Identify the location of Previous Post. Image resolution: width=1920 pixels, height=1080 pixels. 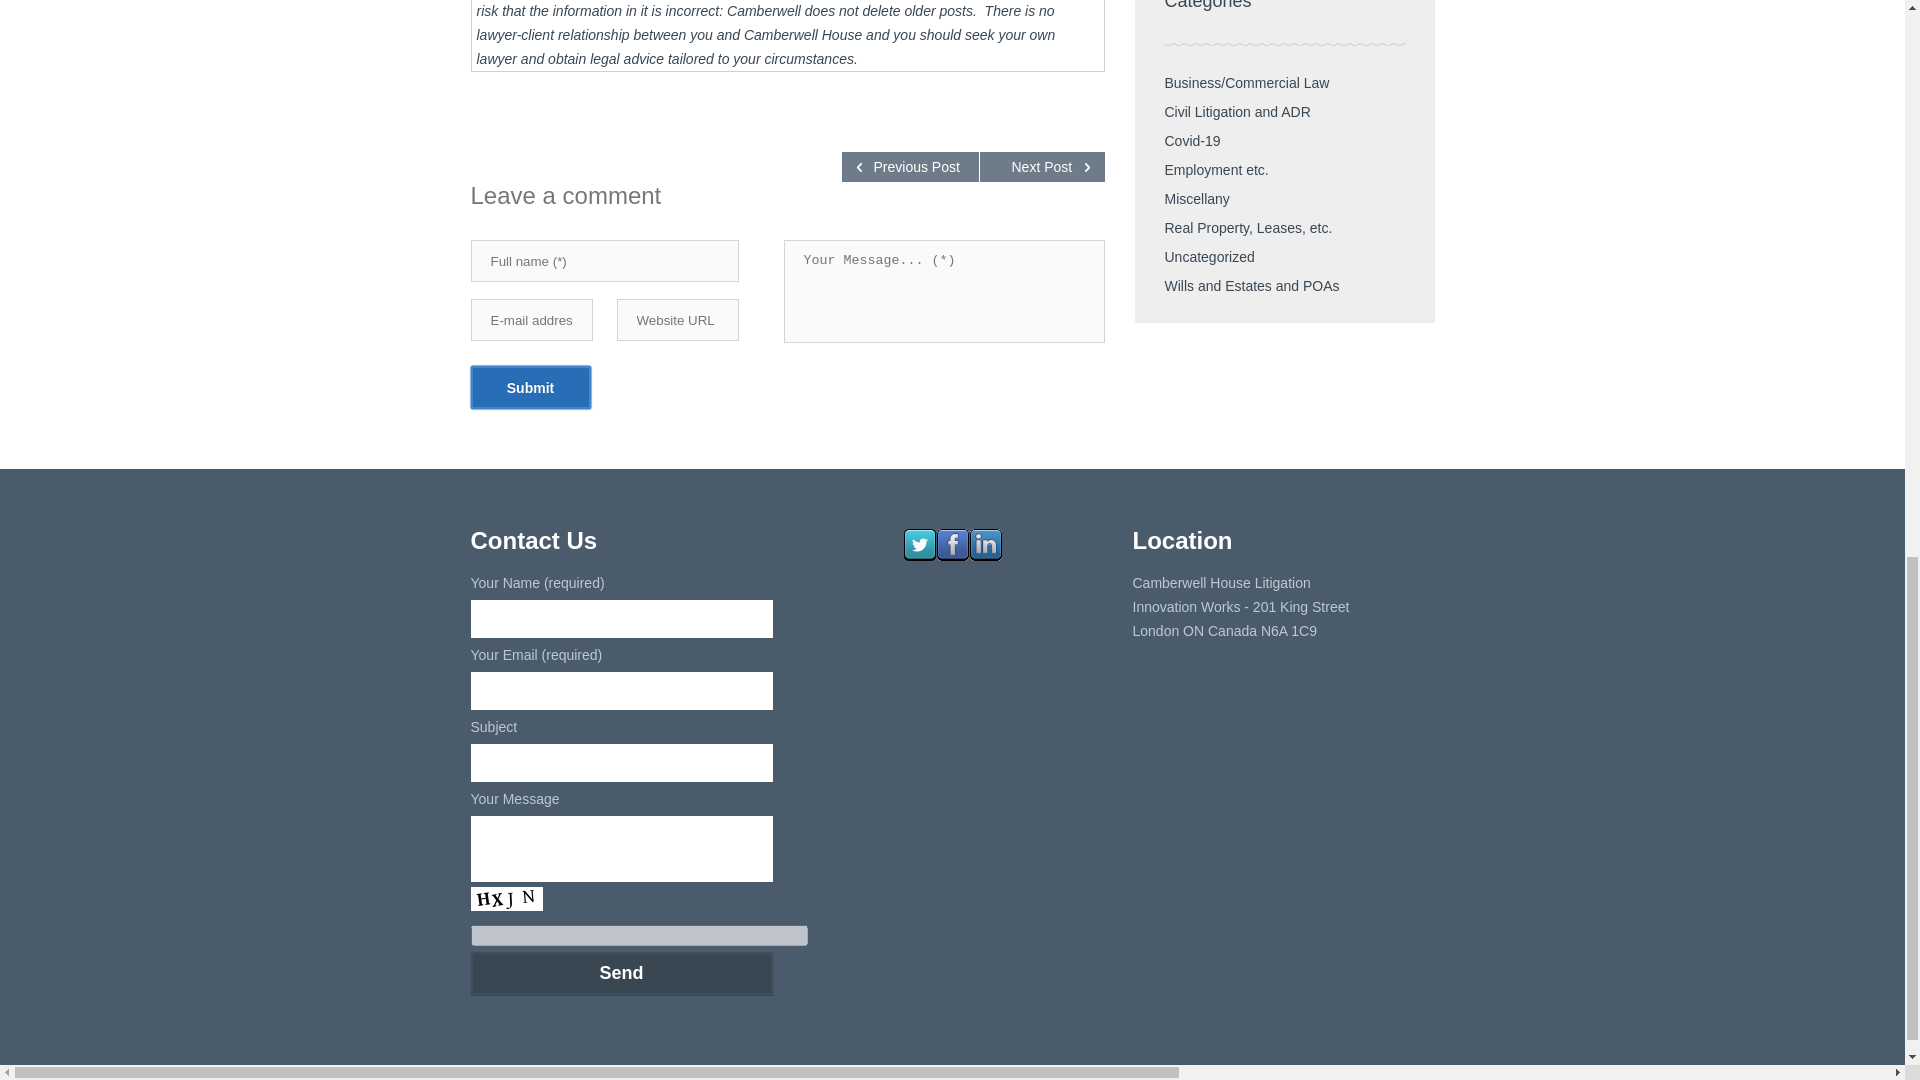
(910, 167).